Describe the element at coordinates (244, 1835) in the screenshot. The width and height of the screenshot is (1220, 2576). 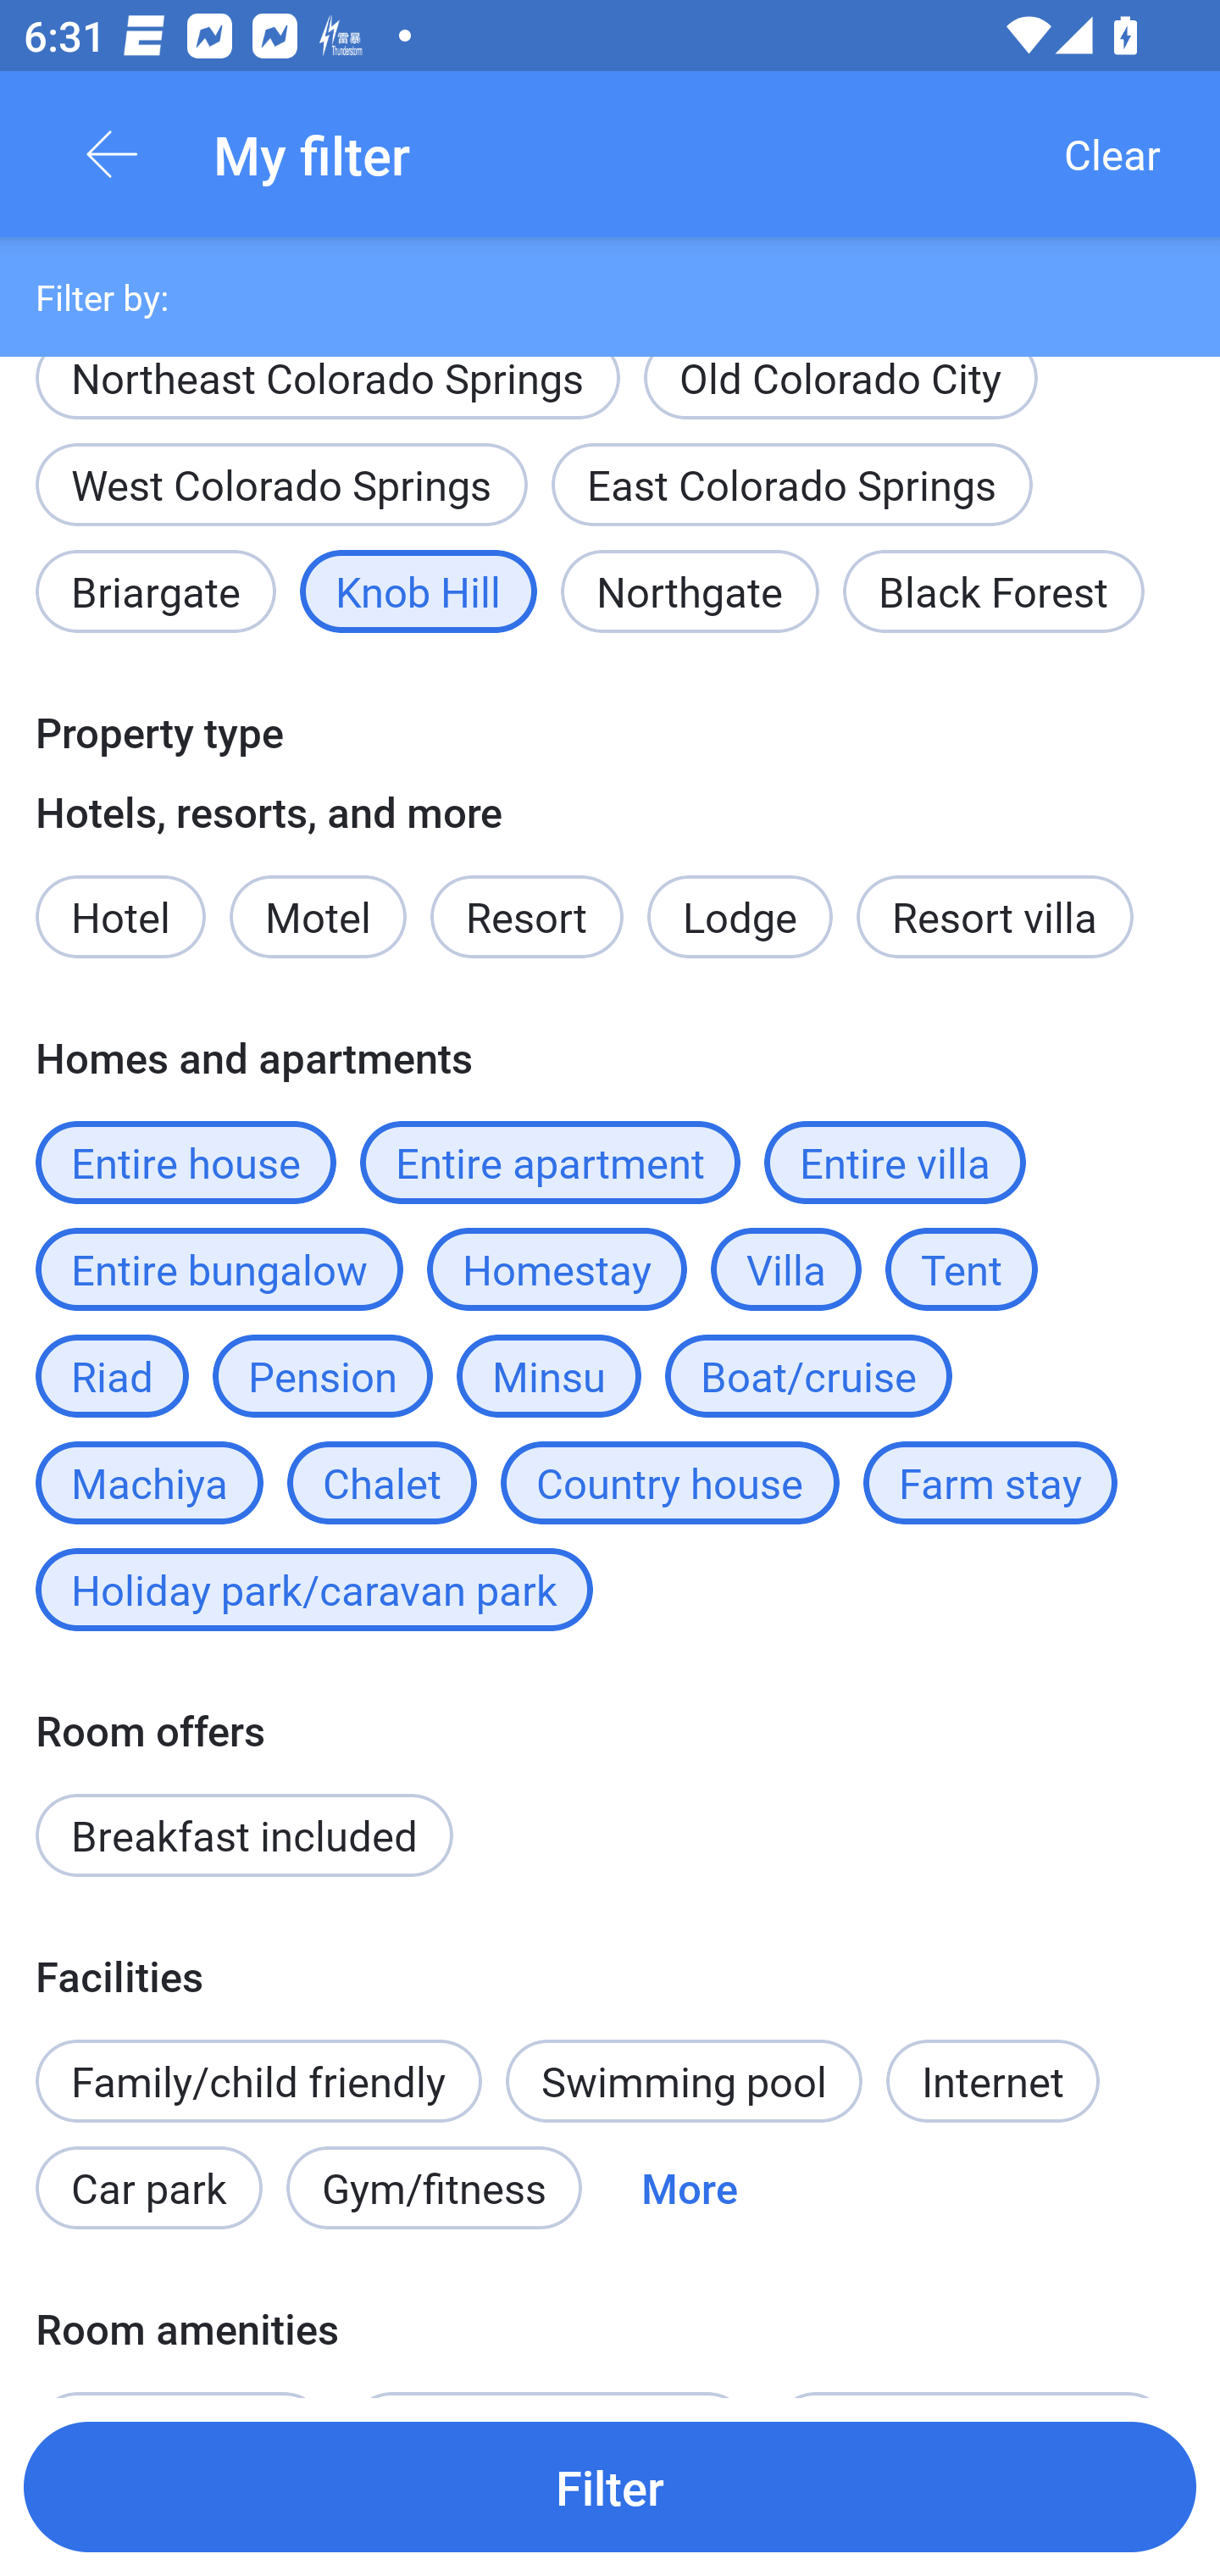
I see `Breakfast included` at that location.